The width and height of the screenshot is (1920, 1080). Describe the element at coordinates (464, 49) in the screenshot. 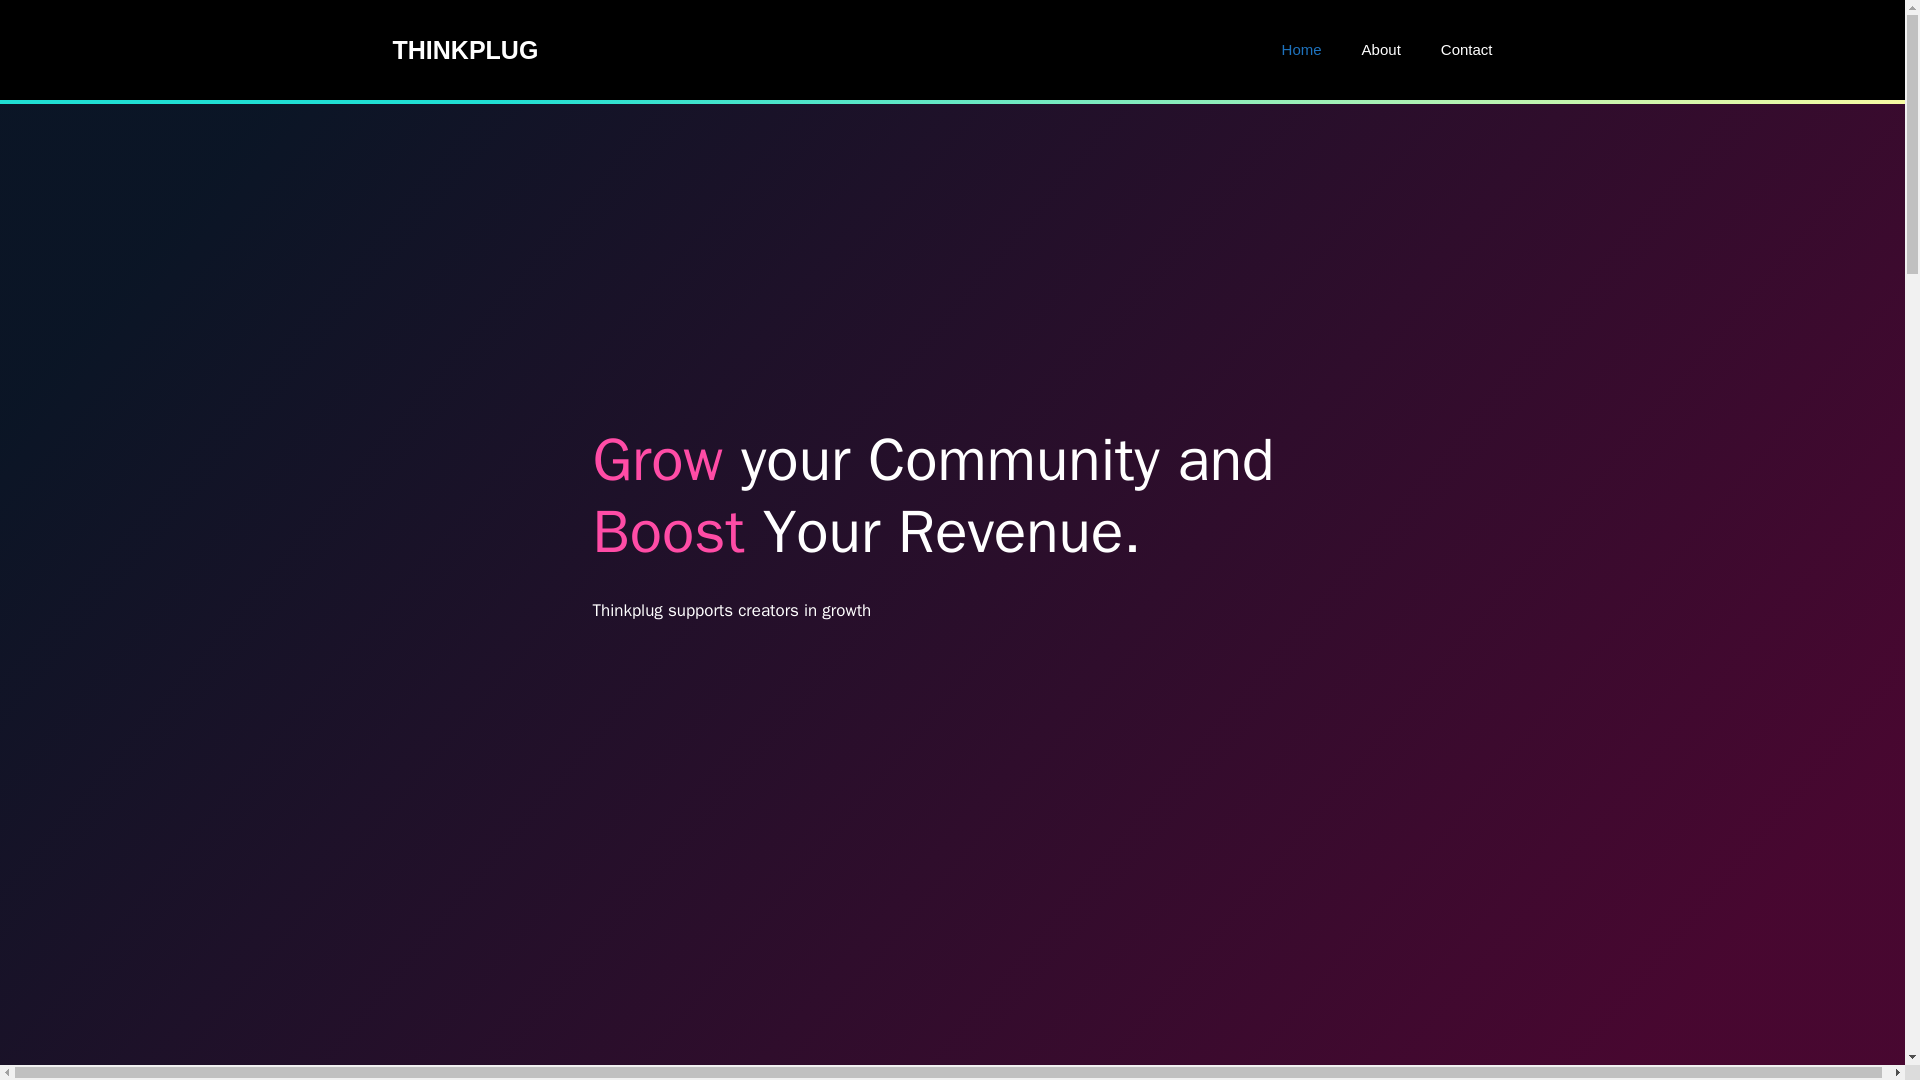

I see `THINKPLUG` at that location.